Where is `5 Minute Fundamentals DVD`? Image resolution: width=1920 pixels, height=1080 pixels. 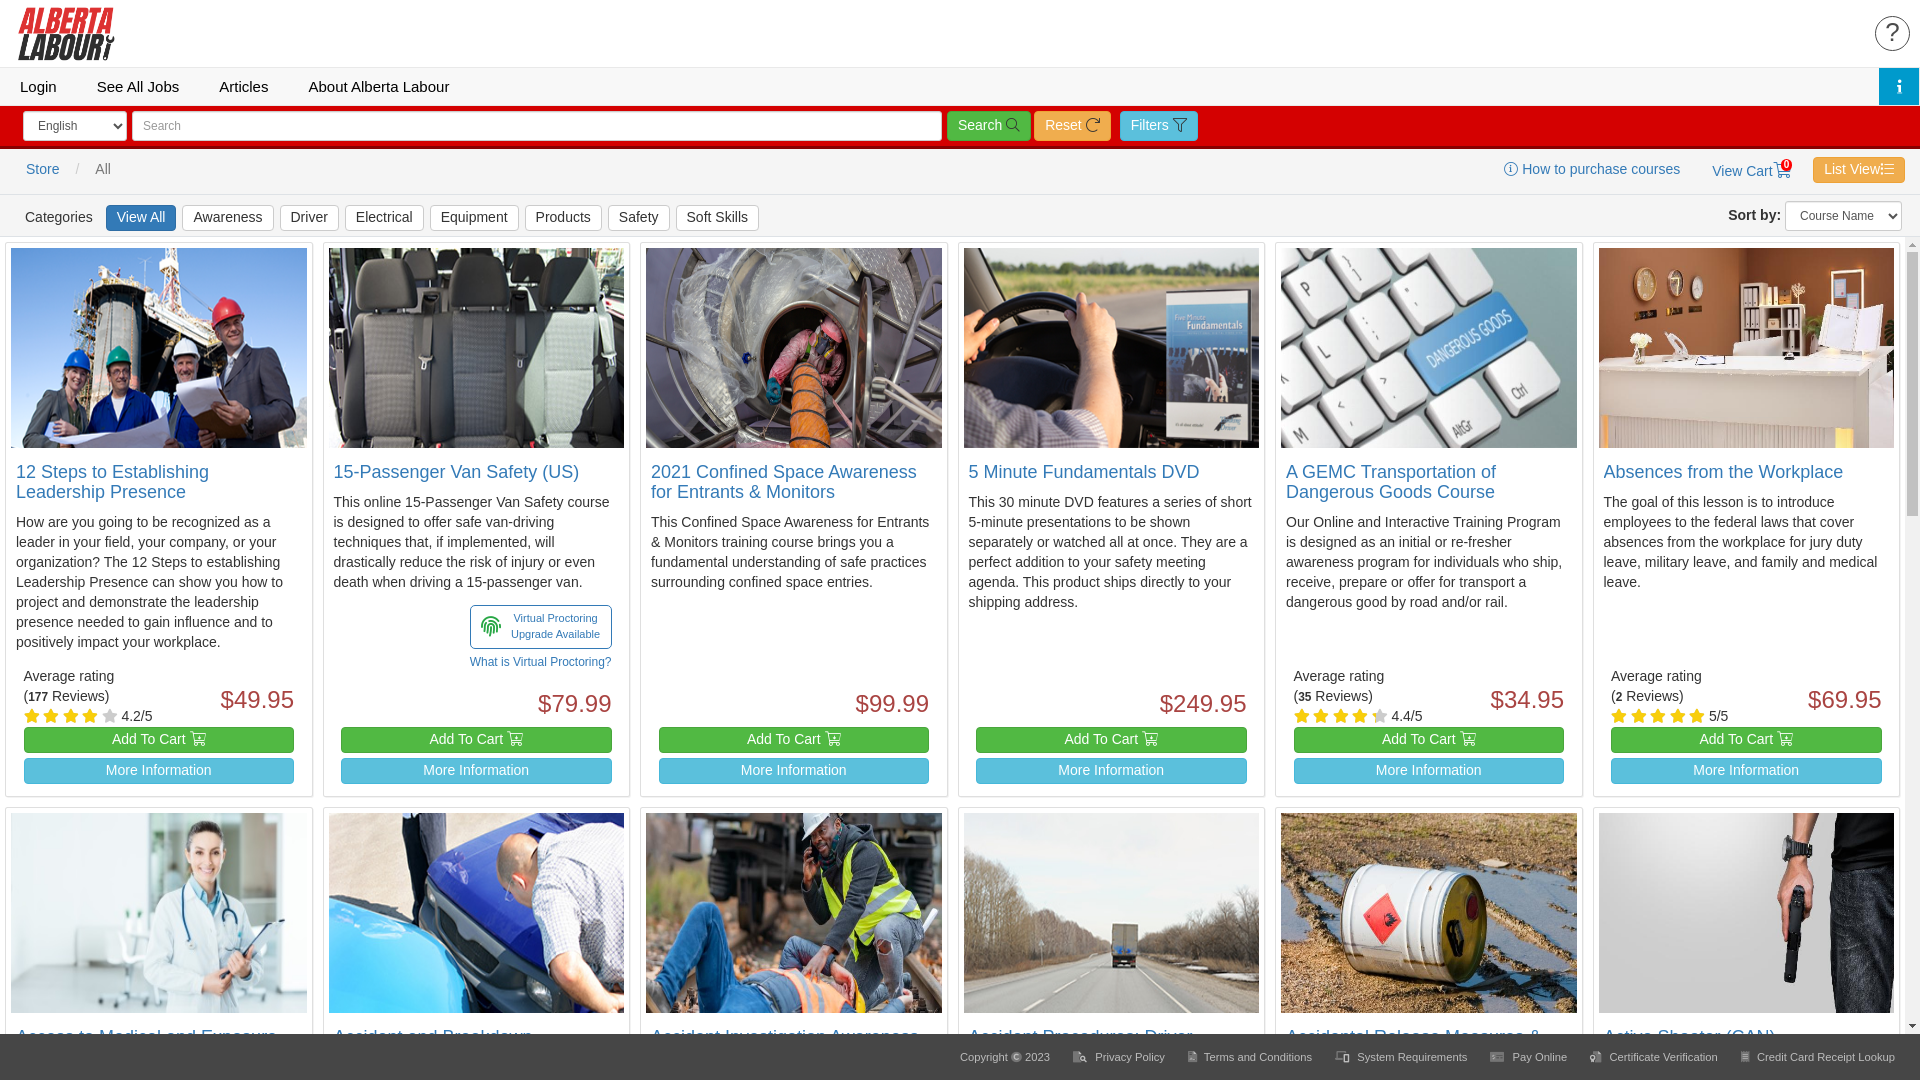
5 Minute Fundamentals DVD is located at coordinates (1084, 472).